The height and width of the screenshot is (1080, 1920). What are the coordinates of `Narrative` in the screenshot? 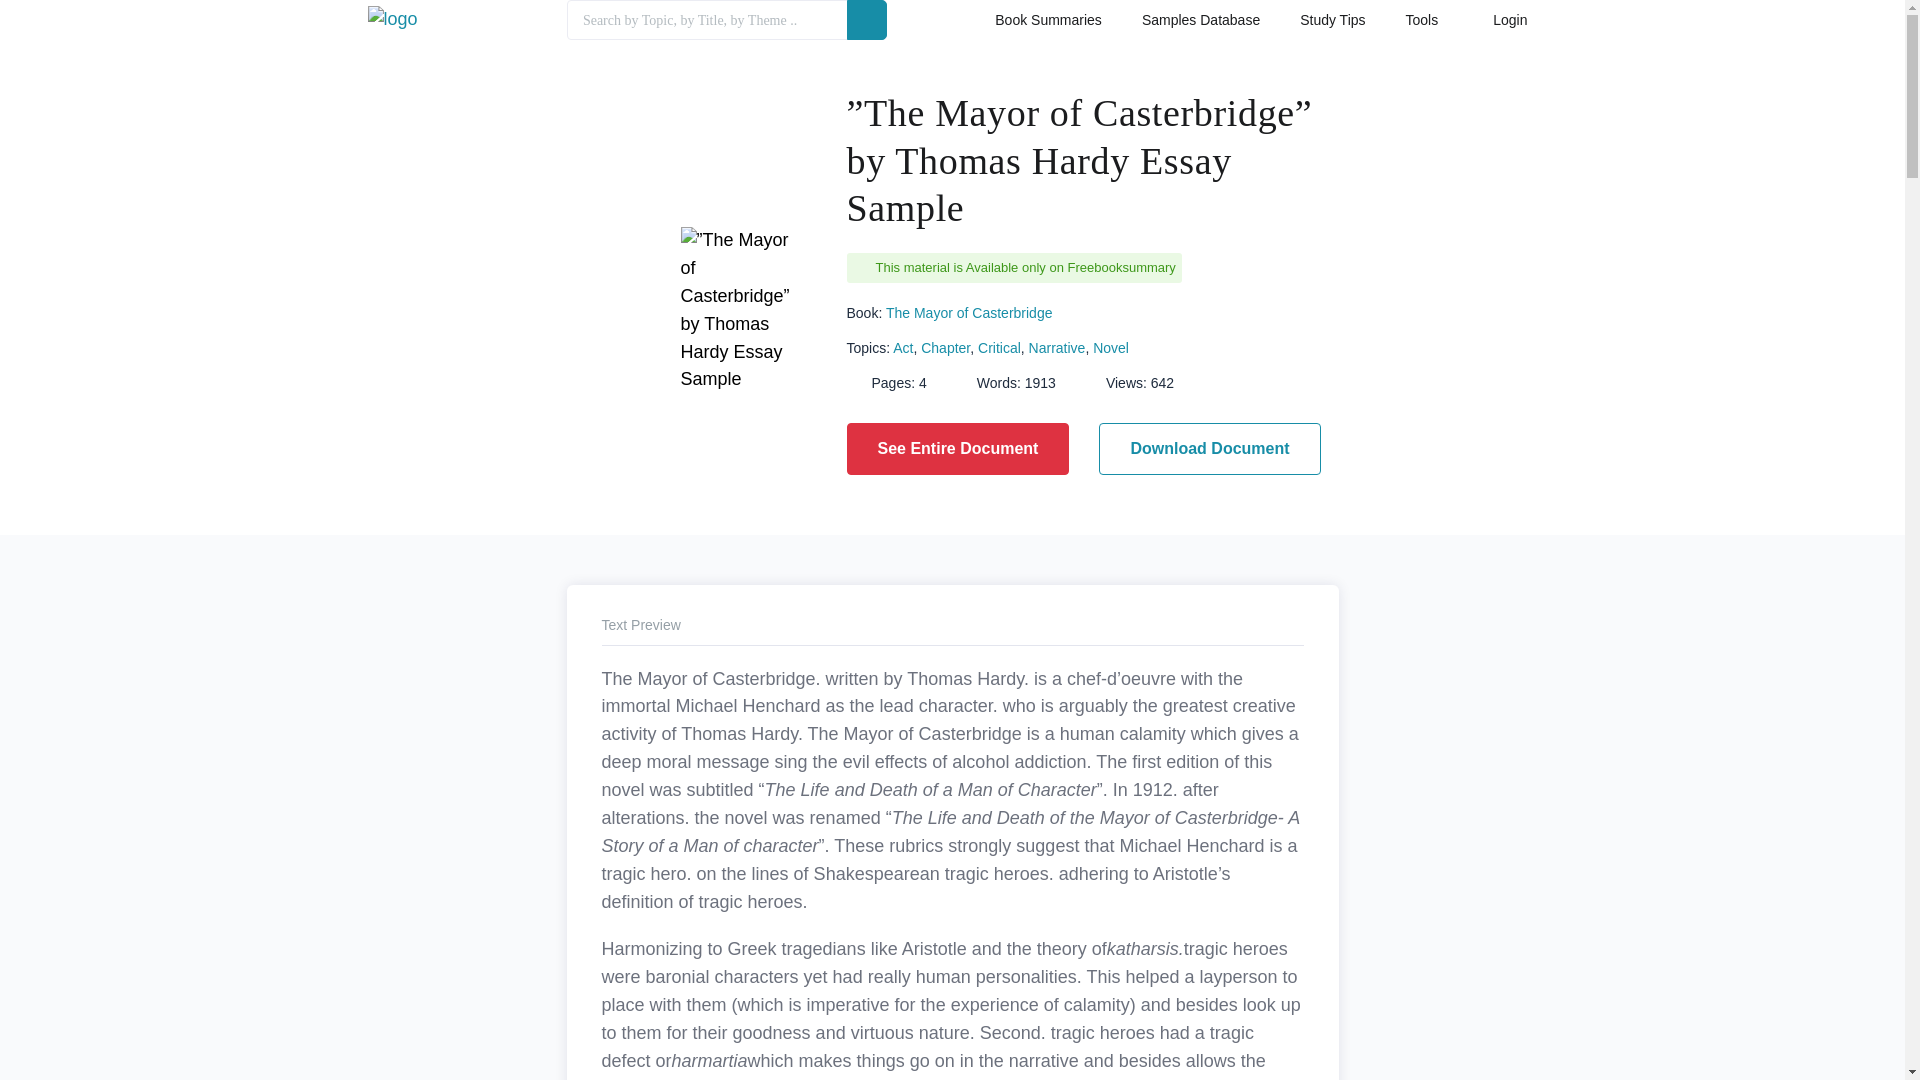 It's located at (1058, 348).